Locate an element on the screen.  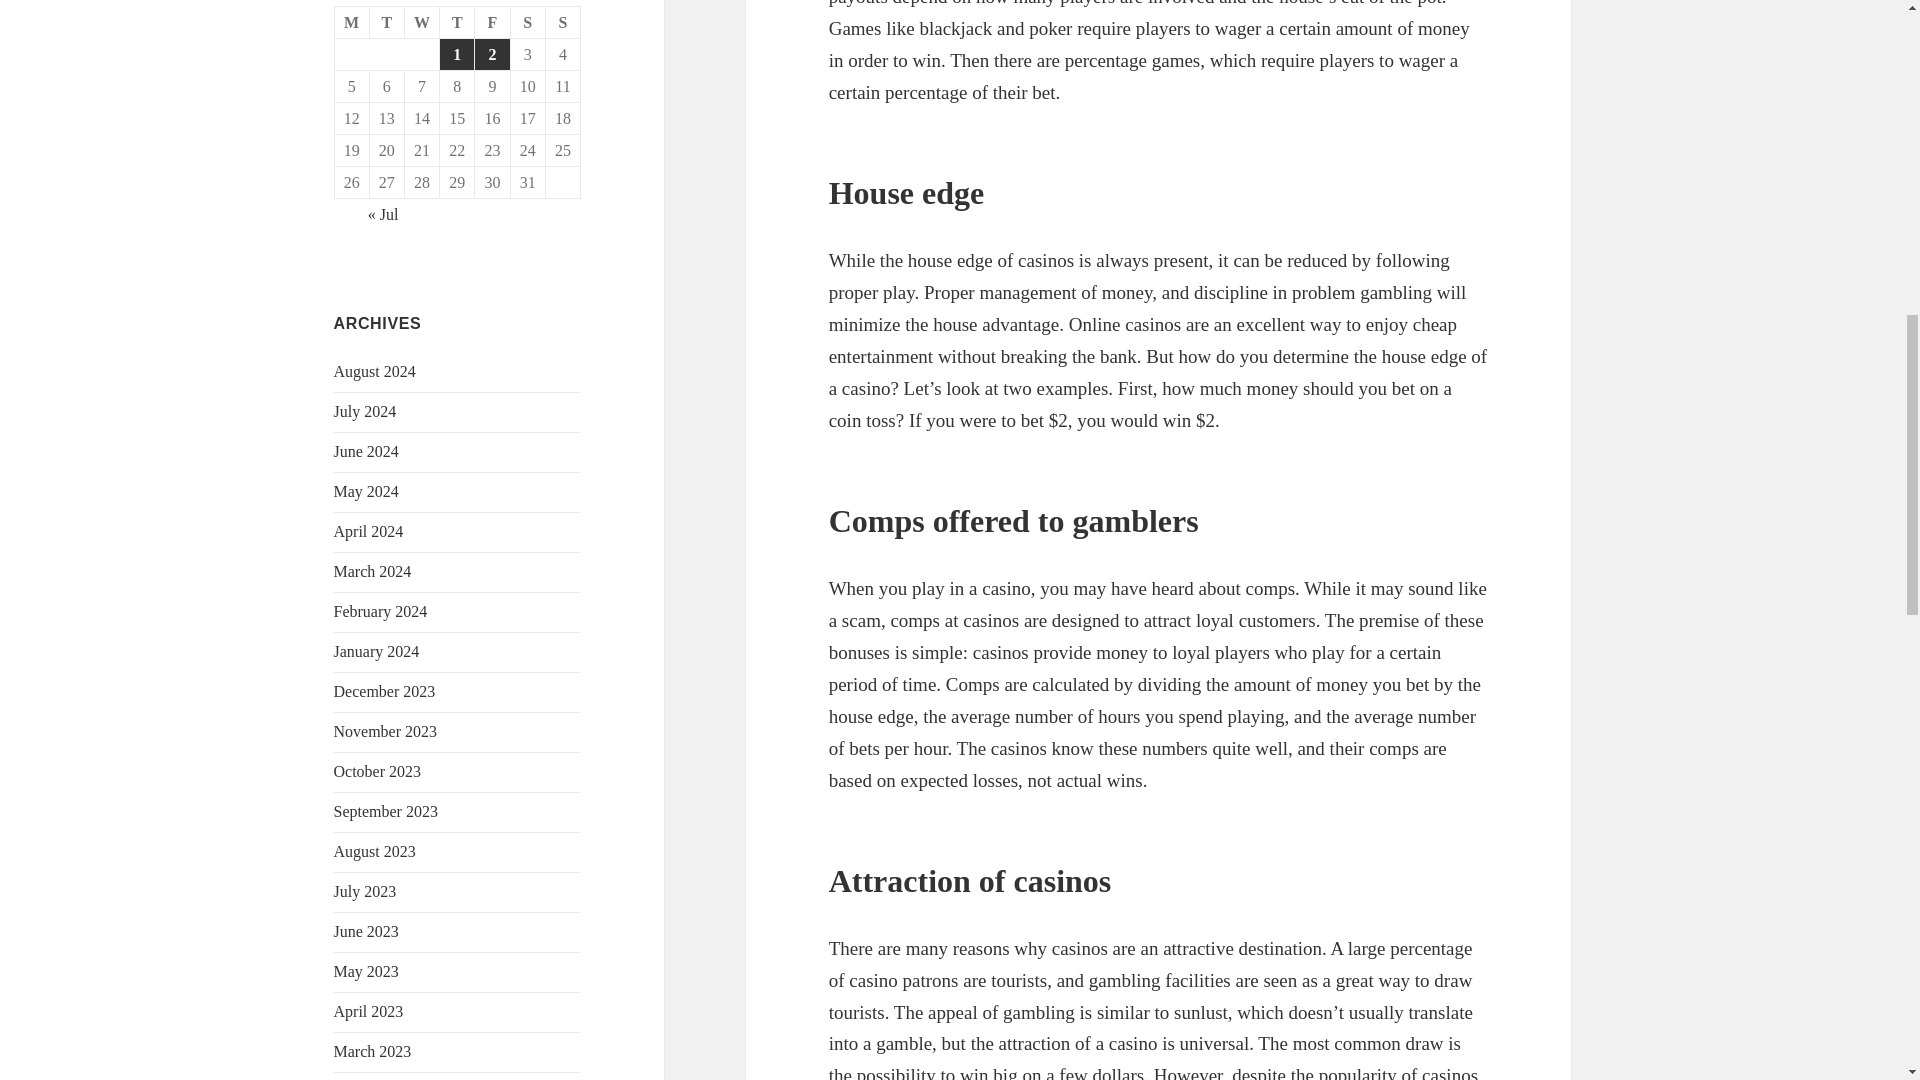
April 2024 is located at coordinates (368, 531).